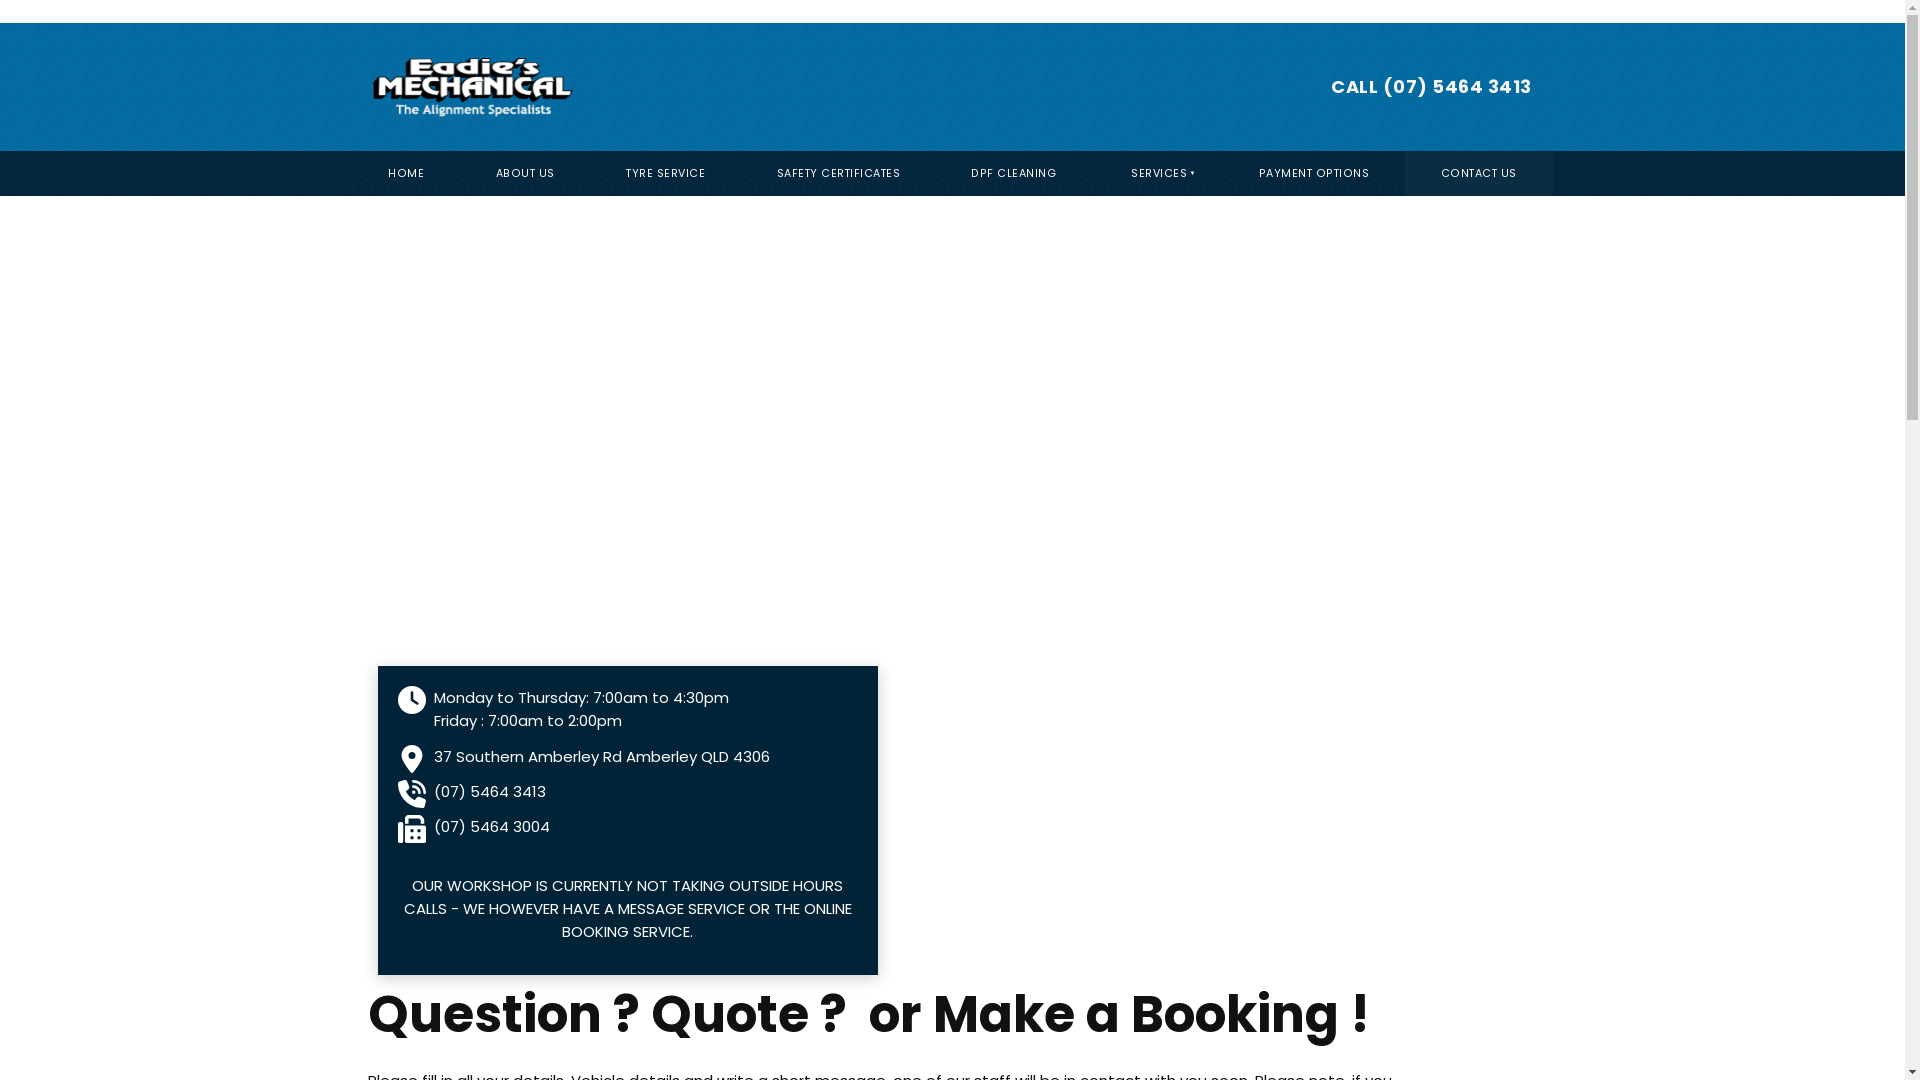  Describe the element at coordinates (525, 174) in the screenshot. I see `ABOUT US` at that location.